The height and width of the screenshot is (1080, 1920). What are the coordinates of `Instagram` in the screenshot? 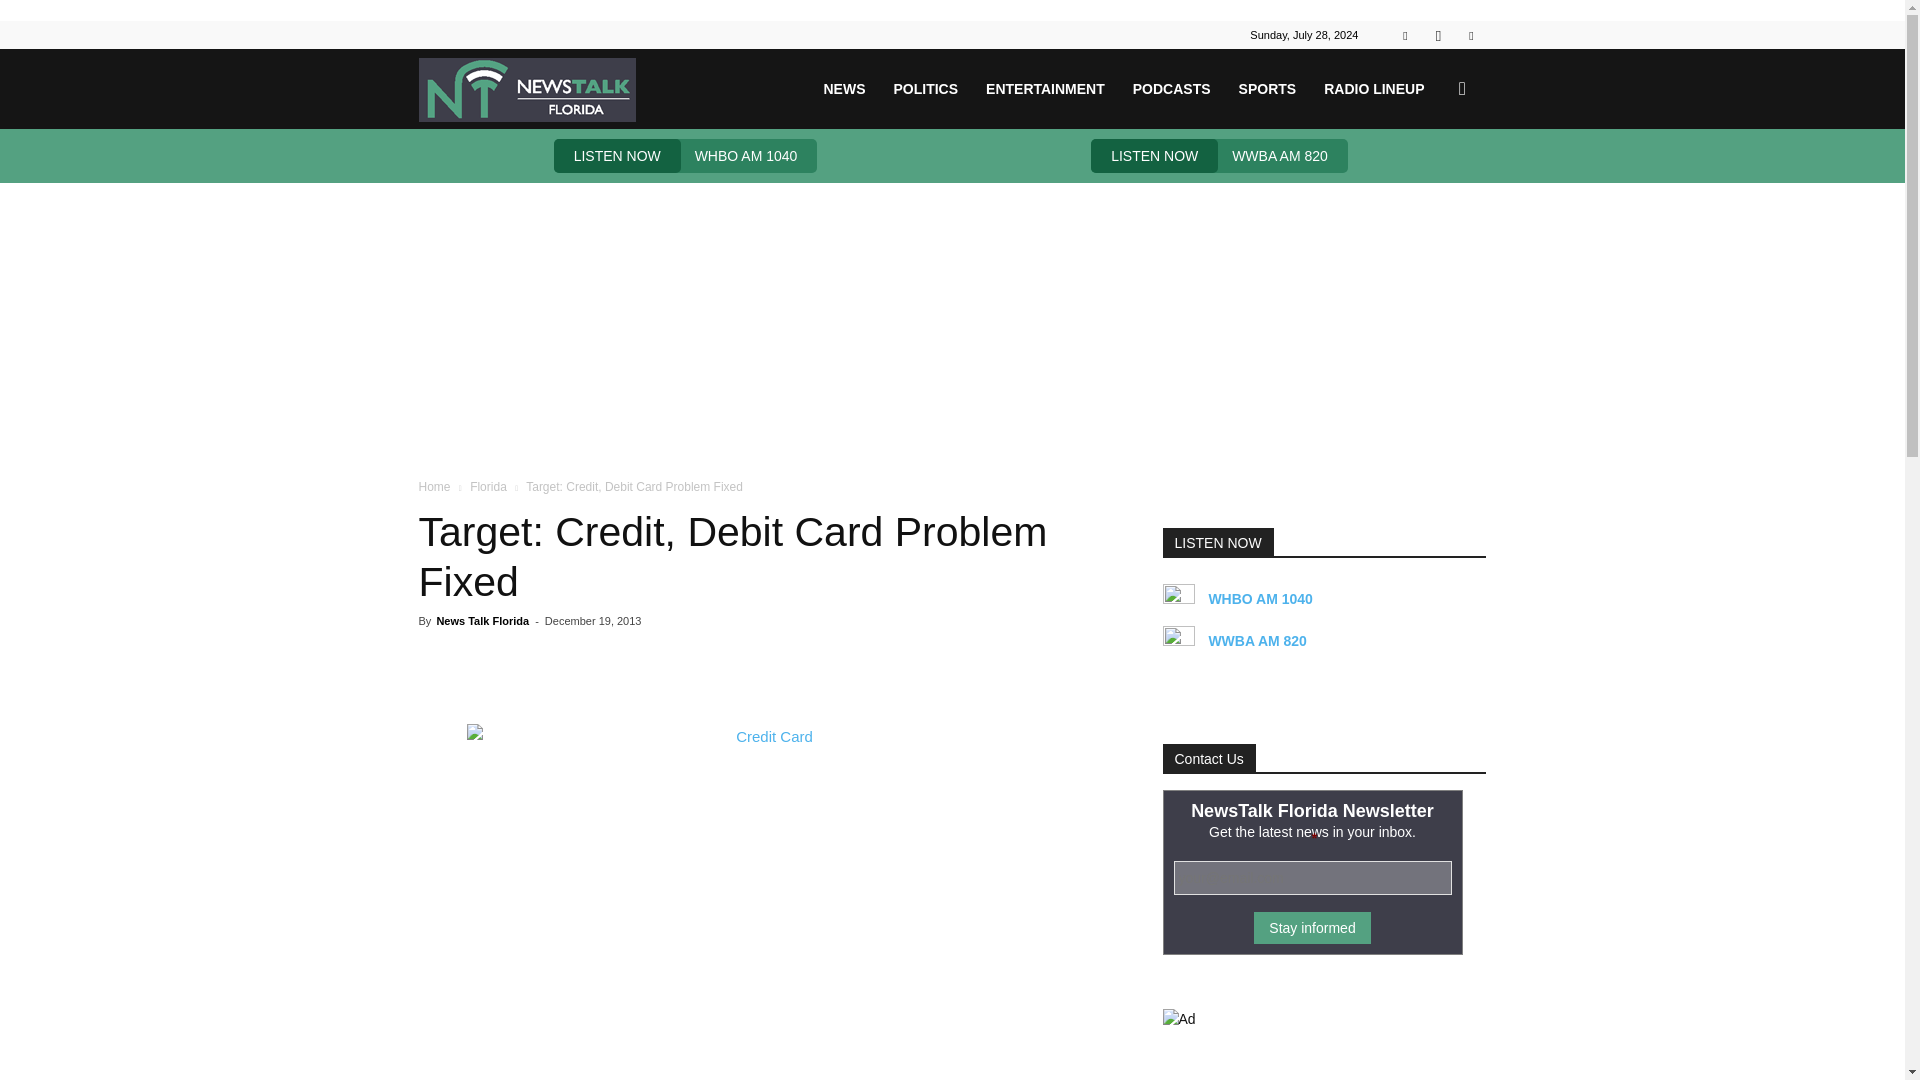 It's located at (1438, 34).